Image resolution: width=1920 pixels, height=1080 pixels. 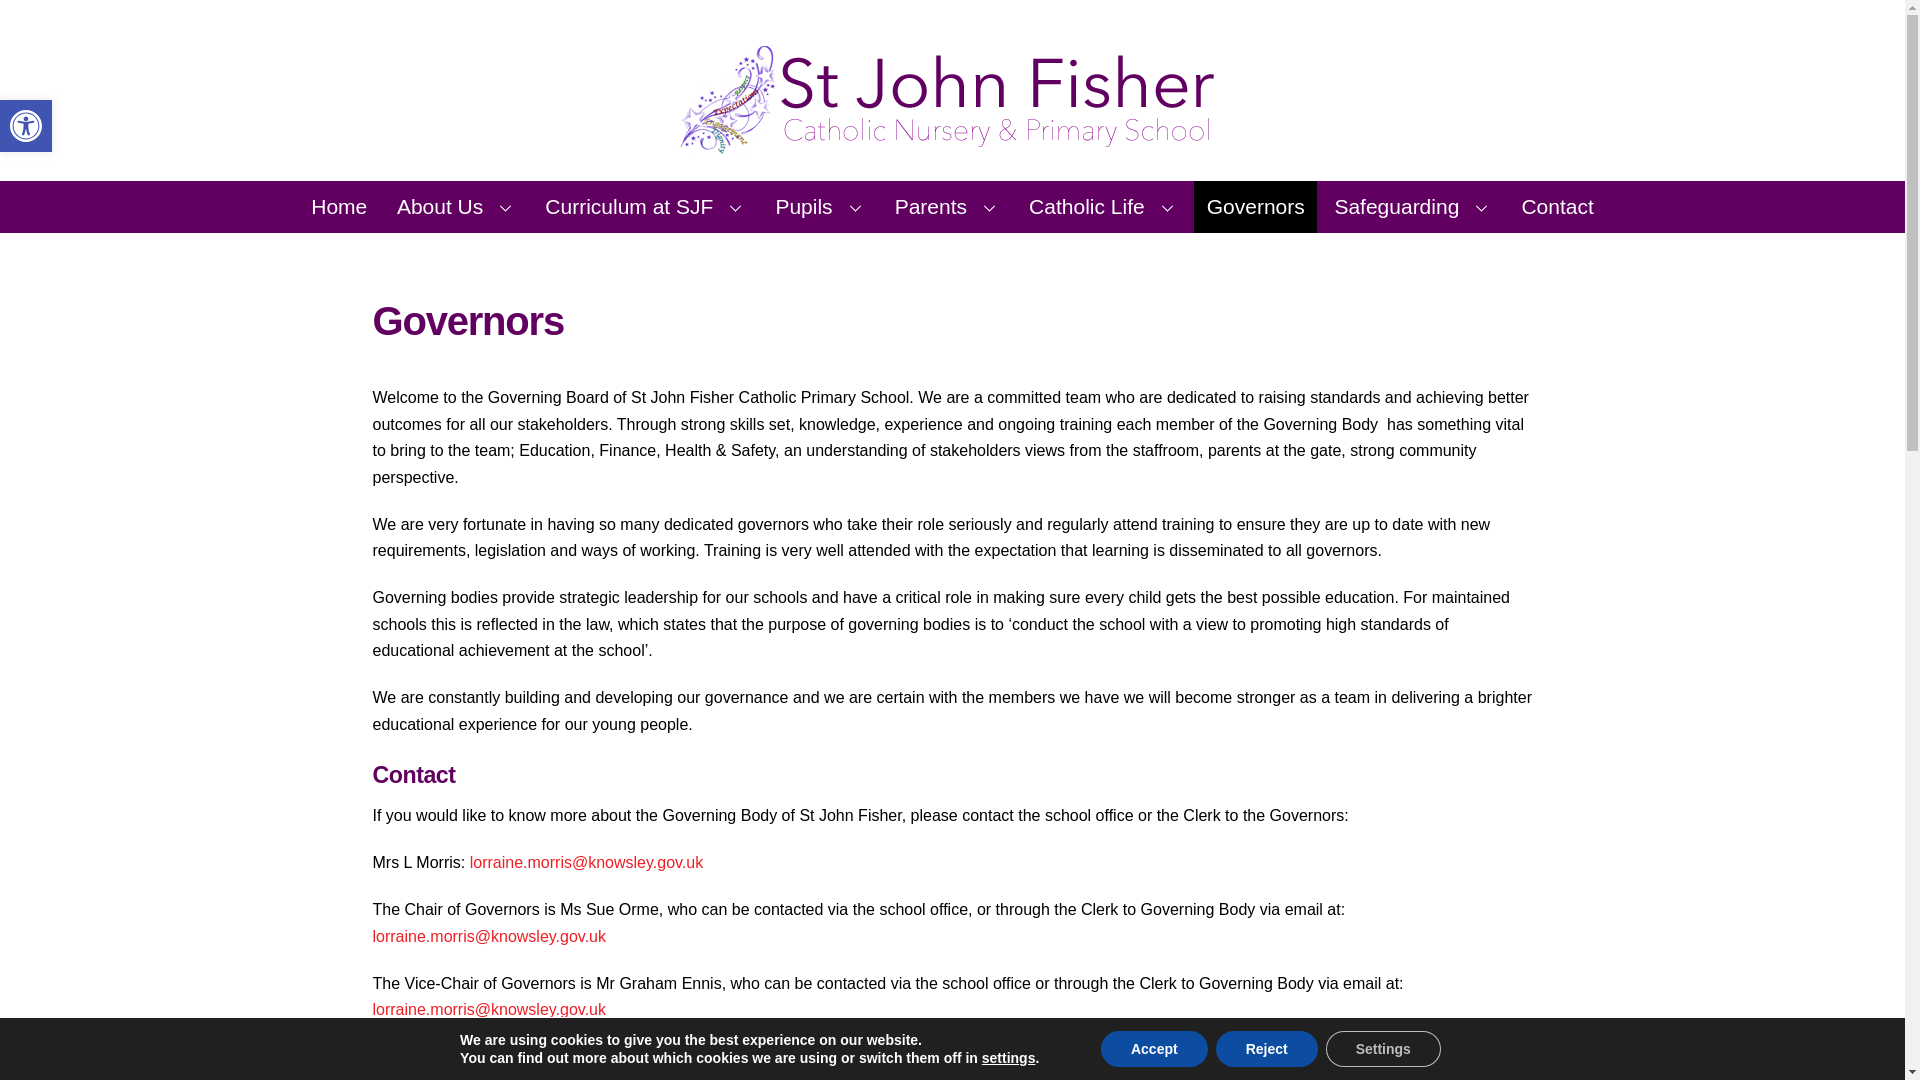 What do you see at coordinates (340, 207) in the screenshot?
I see `Accessibility Tools` at bounding box center [340, 207].